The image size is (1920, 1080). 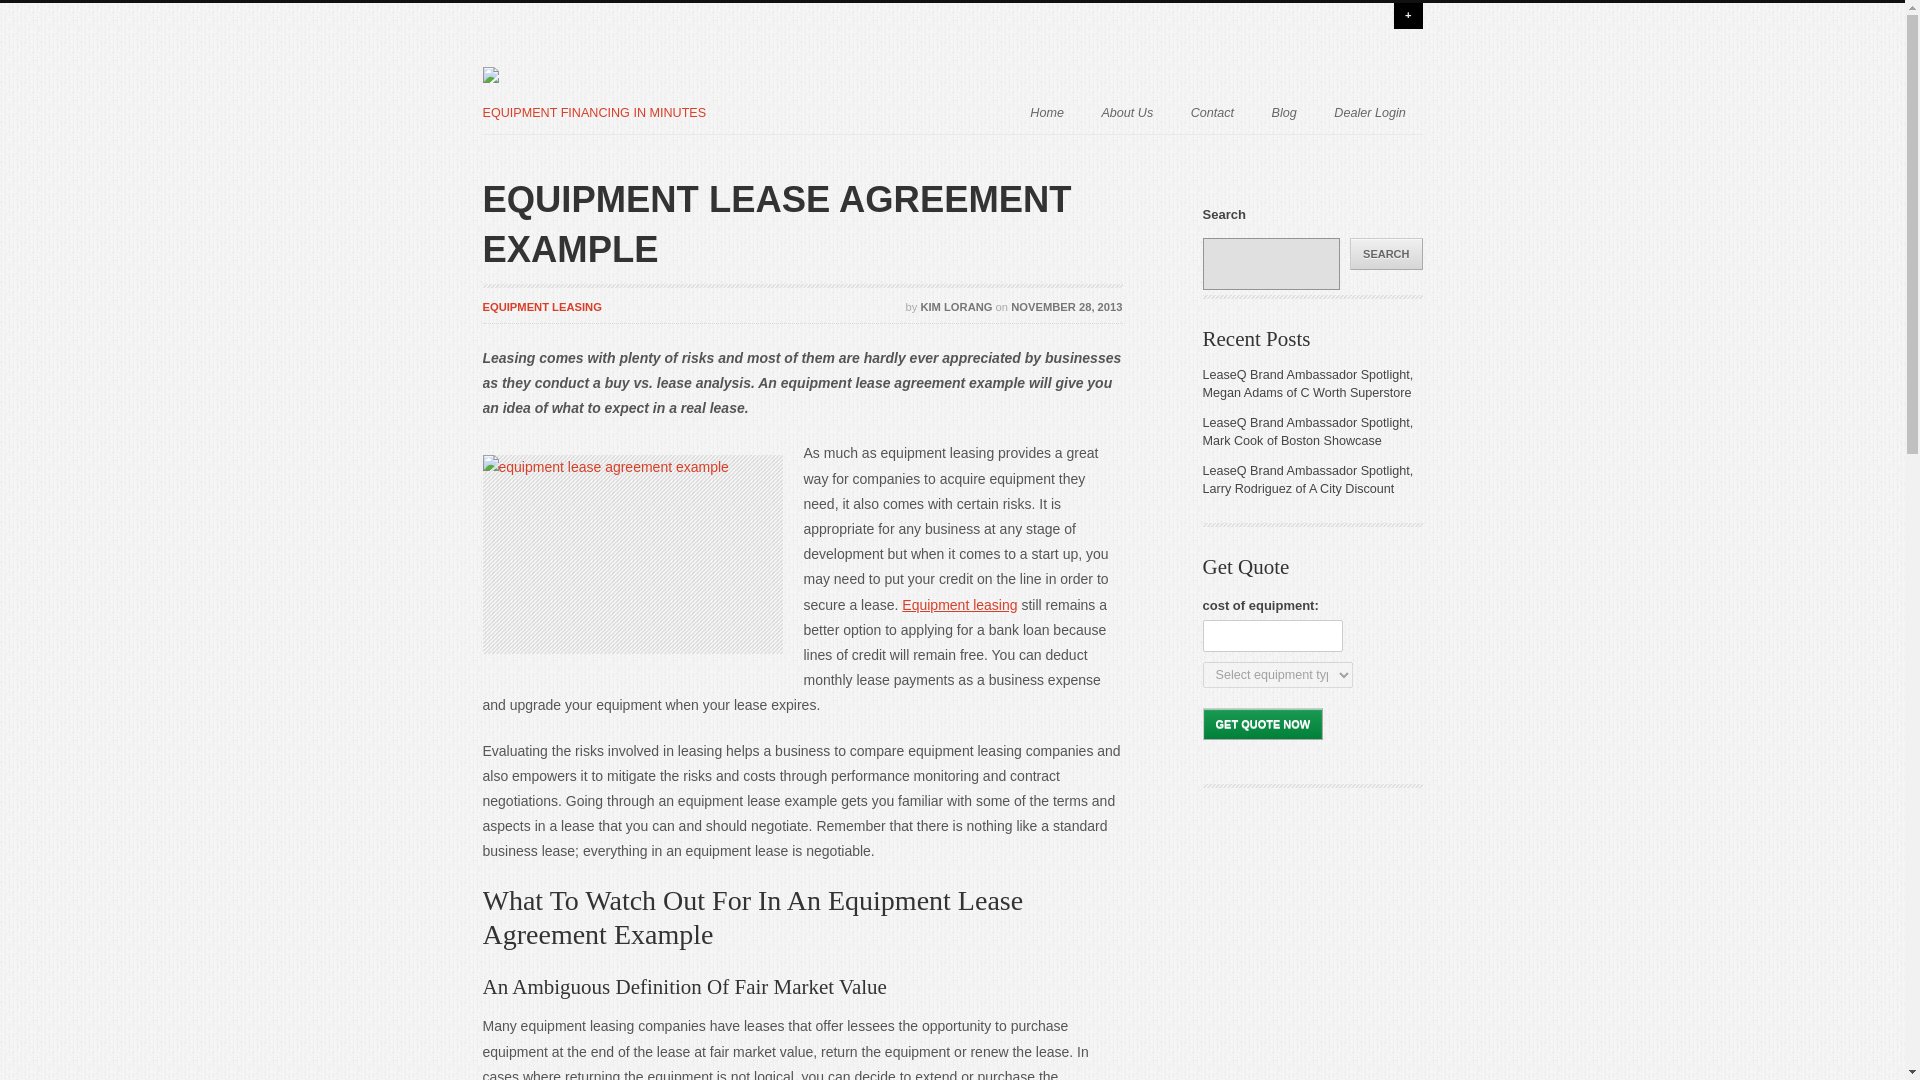 What do you see at coordinates (540, 307) in the screenshot?
I see `EQUIPMENT LEASING` at bounding box center [540, 307].